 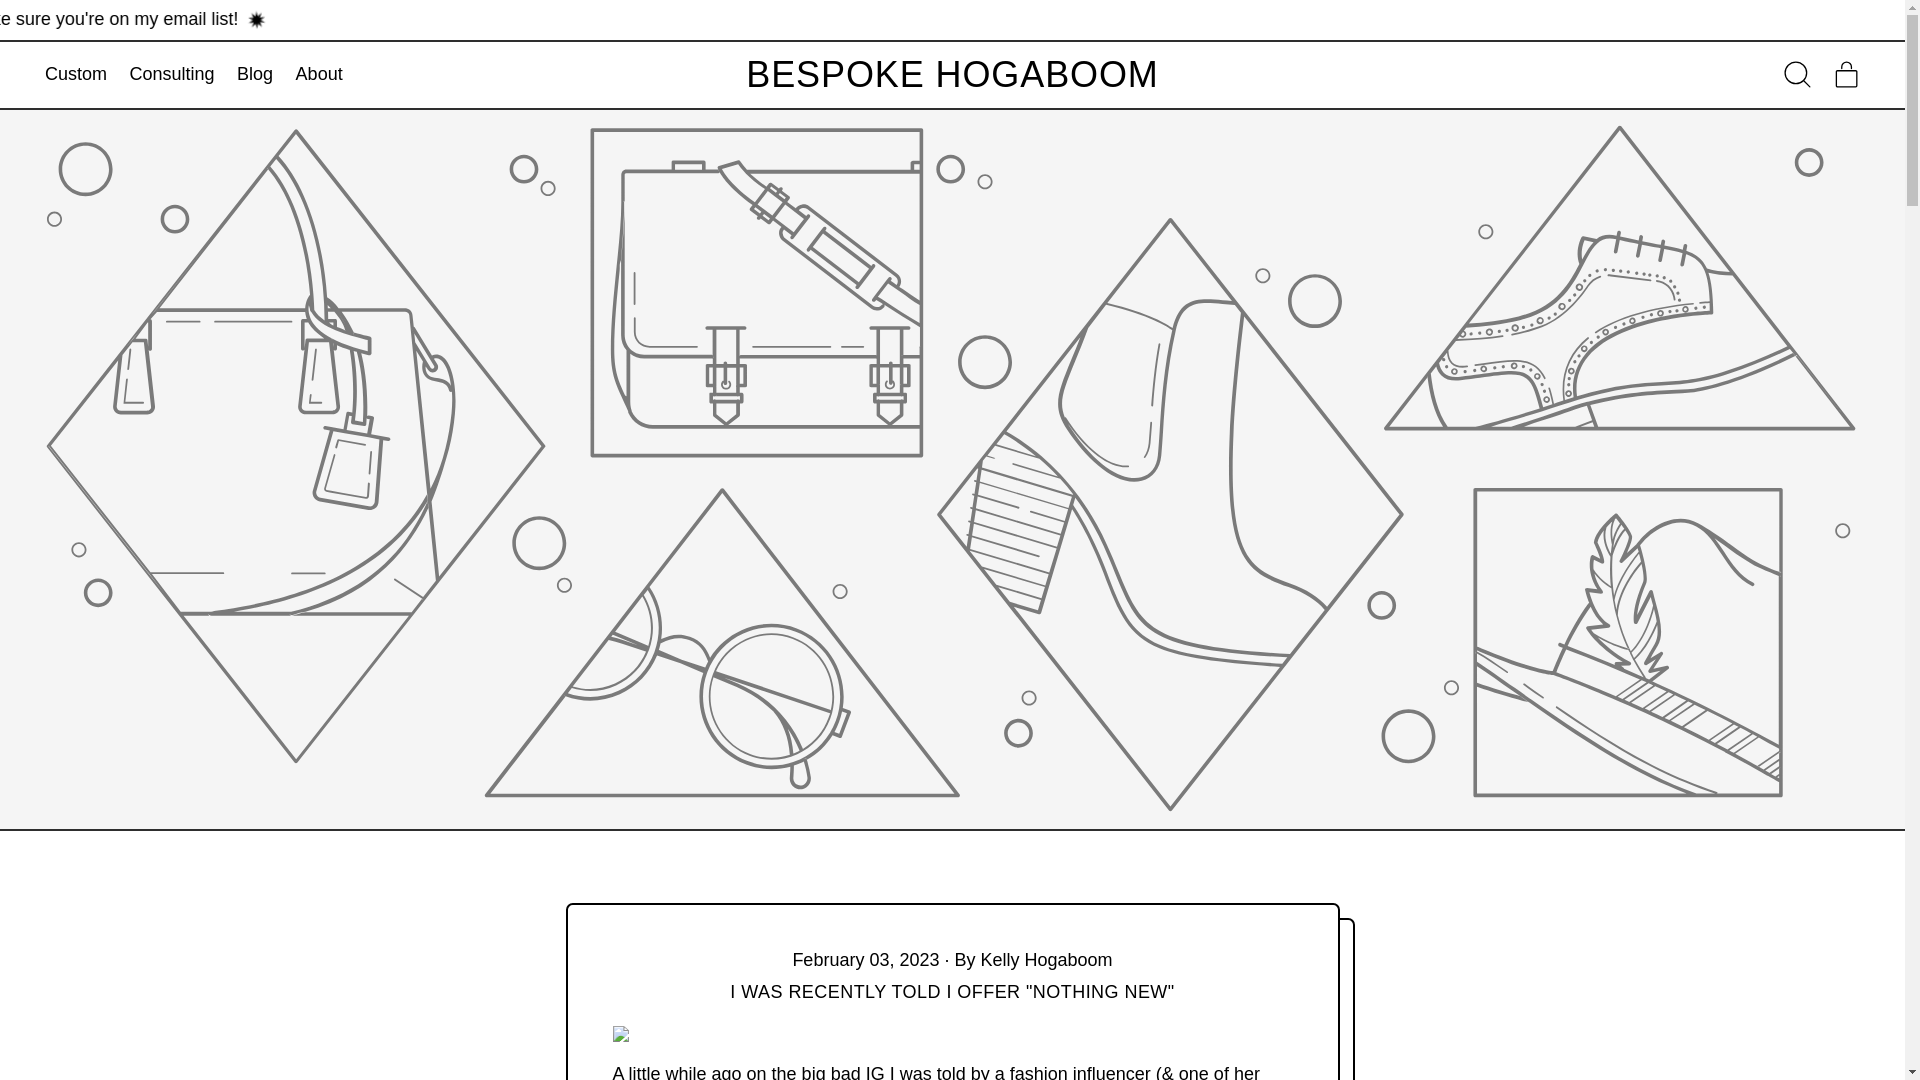 I want to click on Search our site, so click(x=318, y=76).